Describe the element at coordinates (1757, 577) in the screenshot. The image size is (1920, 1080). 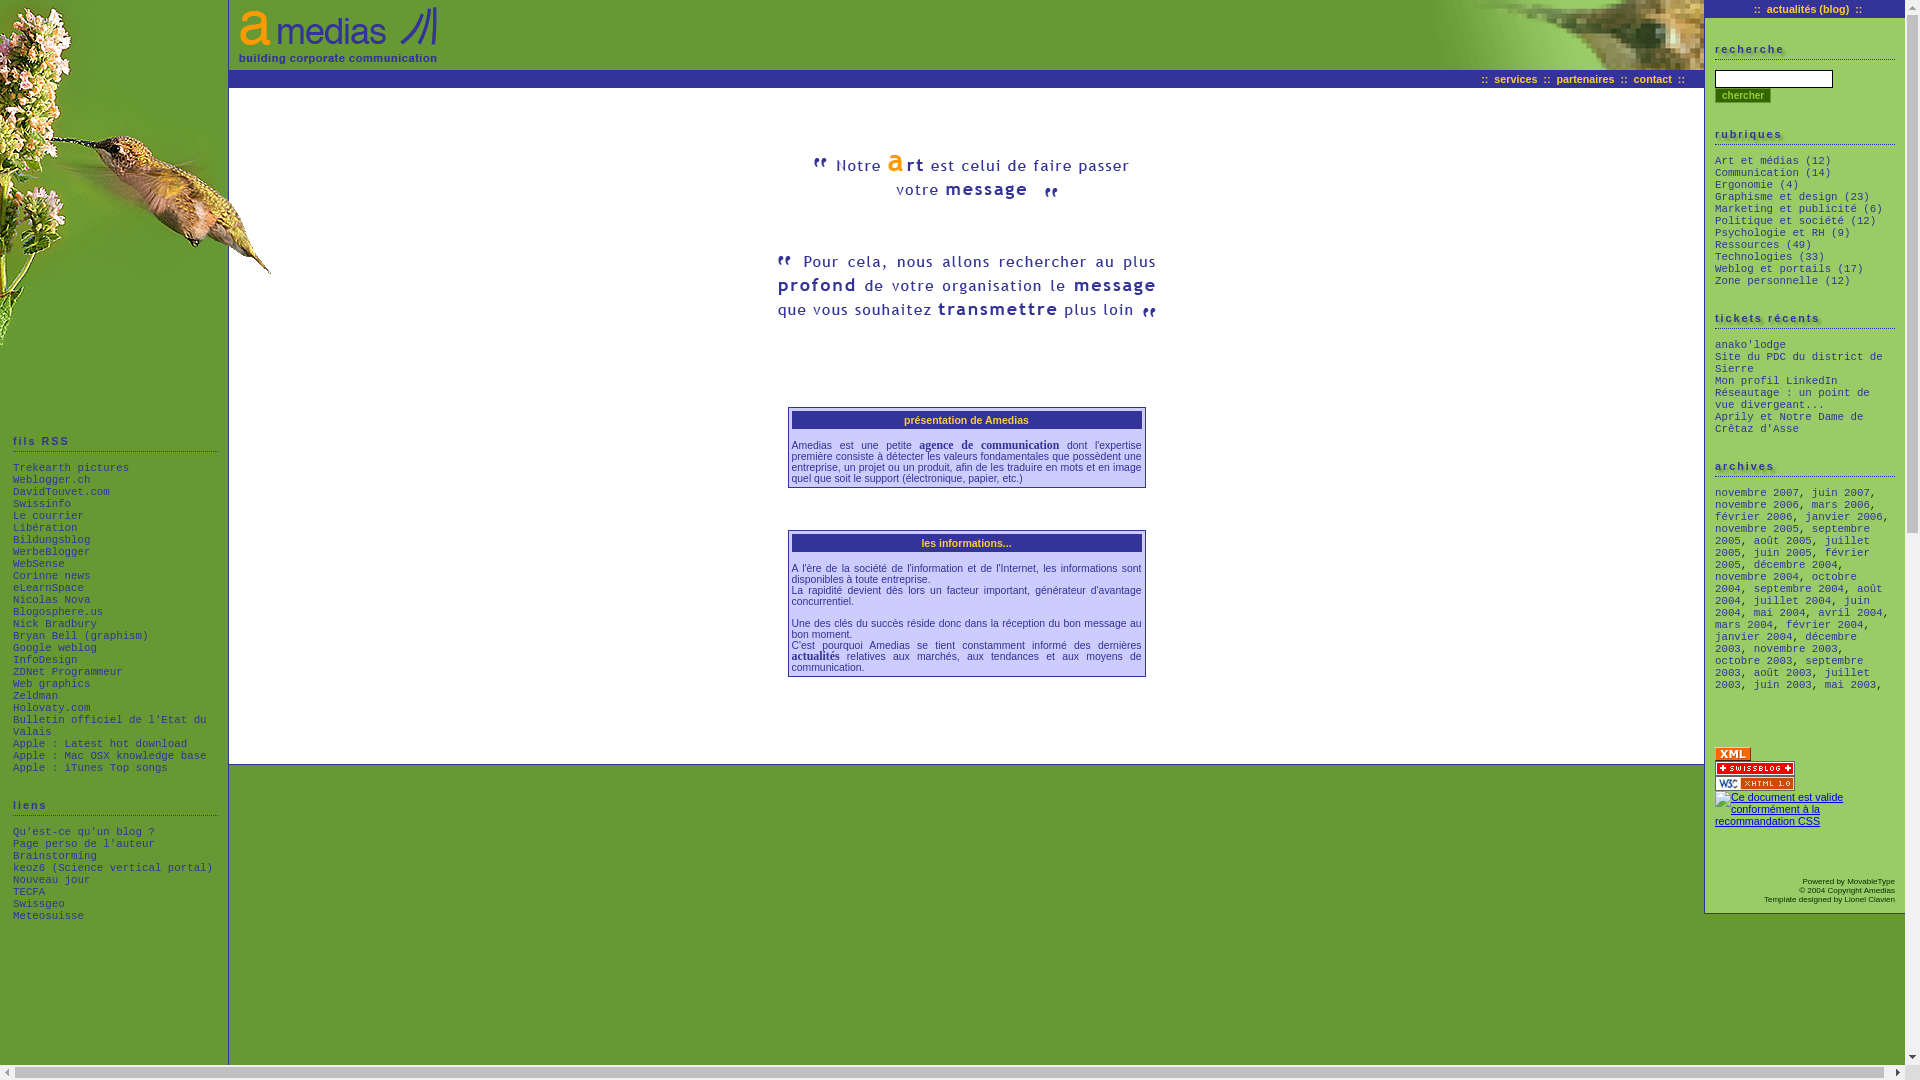
I see `novembre 2004` at that location.